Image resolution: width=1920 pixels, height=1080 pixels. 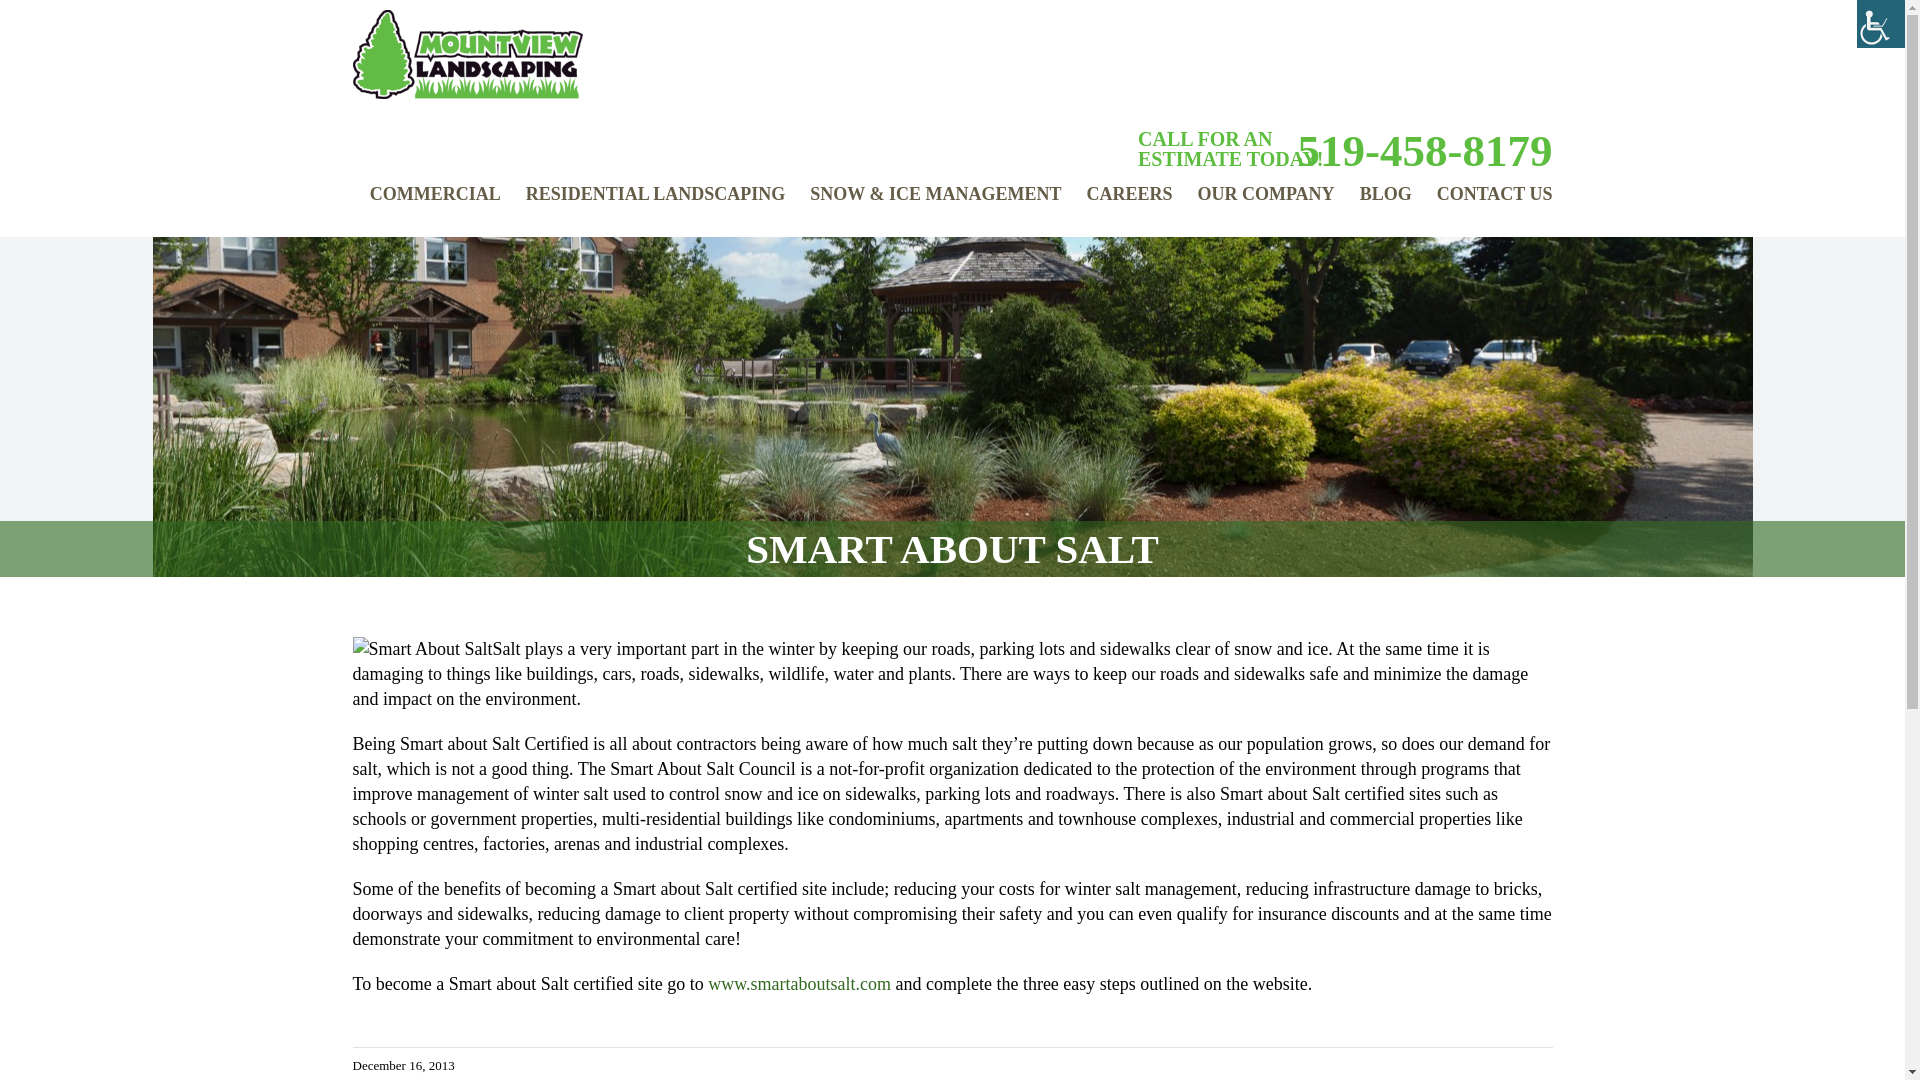 What do you see at coordinates (656, 204) in the screenshot?
I see `RESIDENTIAL LANDSCAPING` at bounding box center [656, 204].